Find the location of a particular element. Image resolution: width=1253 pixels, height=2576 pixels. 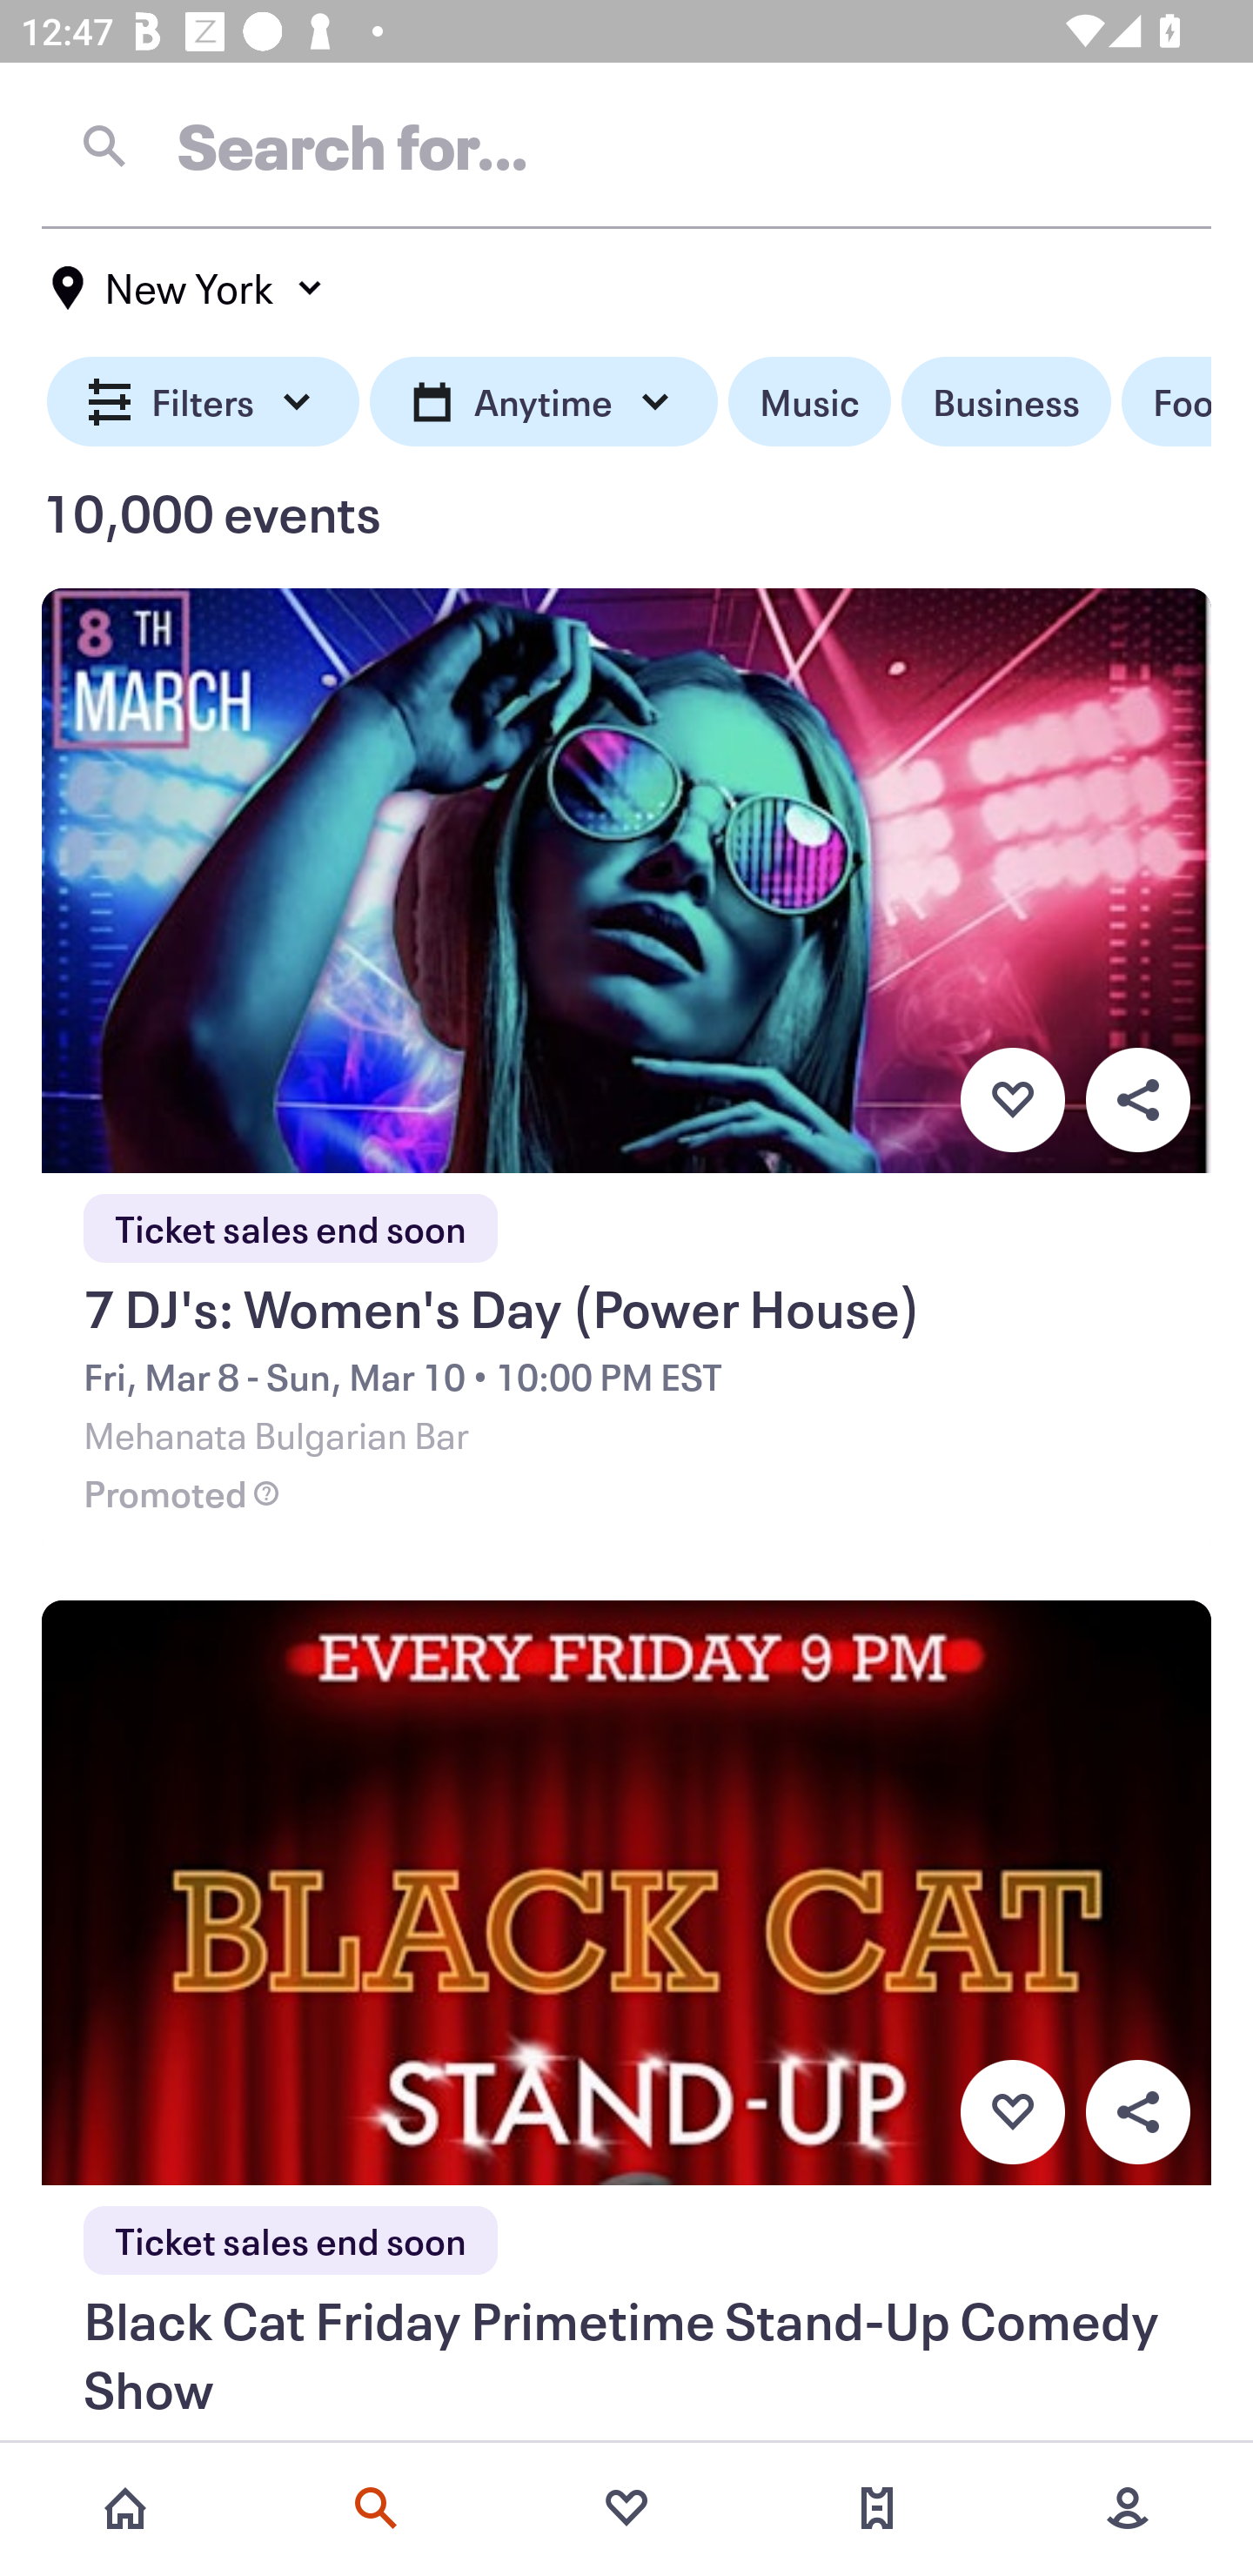

New York is located at coordinates (188, 288).